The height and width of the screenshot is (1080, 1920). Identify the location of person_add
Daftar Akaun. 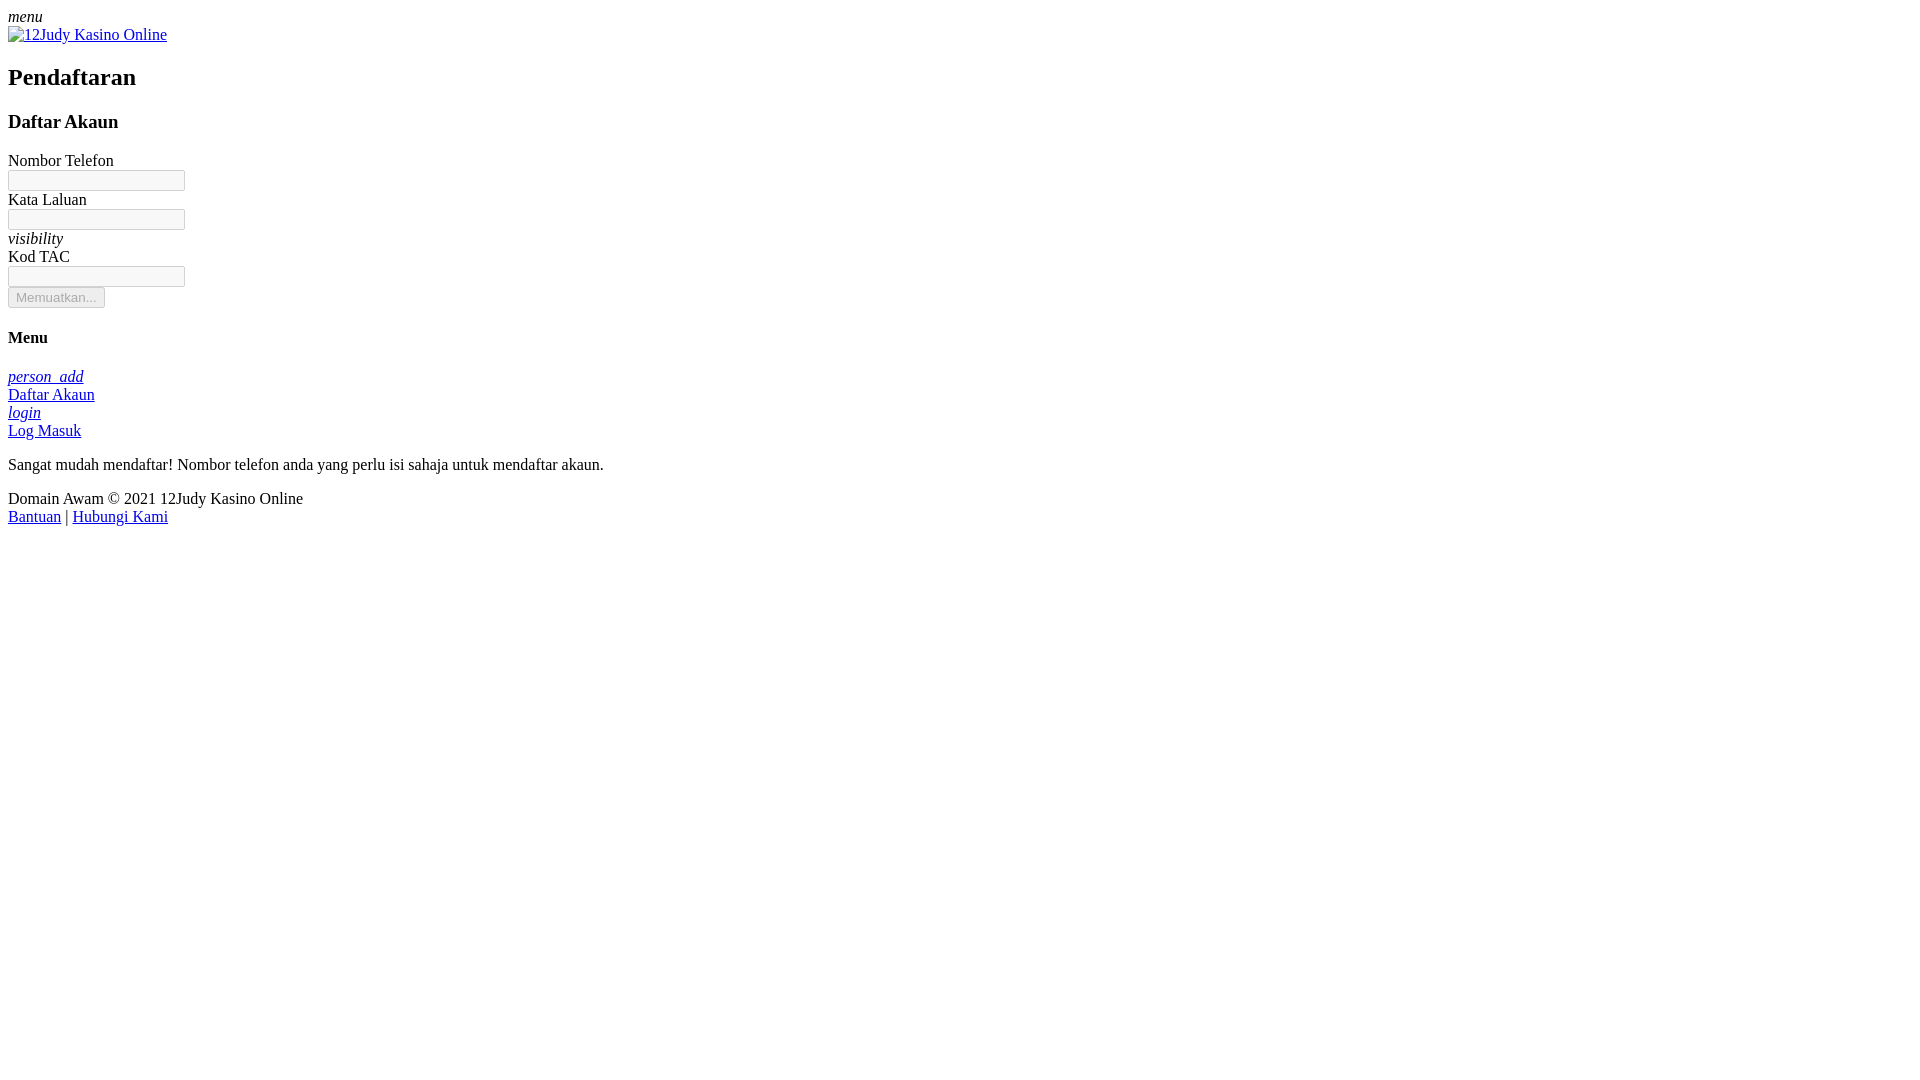
(960, 386).